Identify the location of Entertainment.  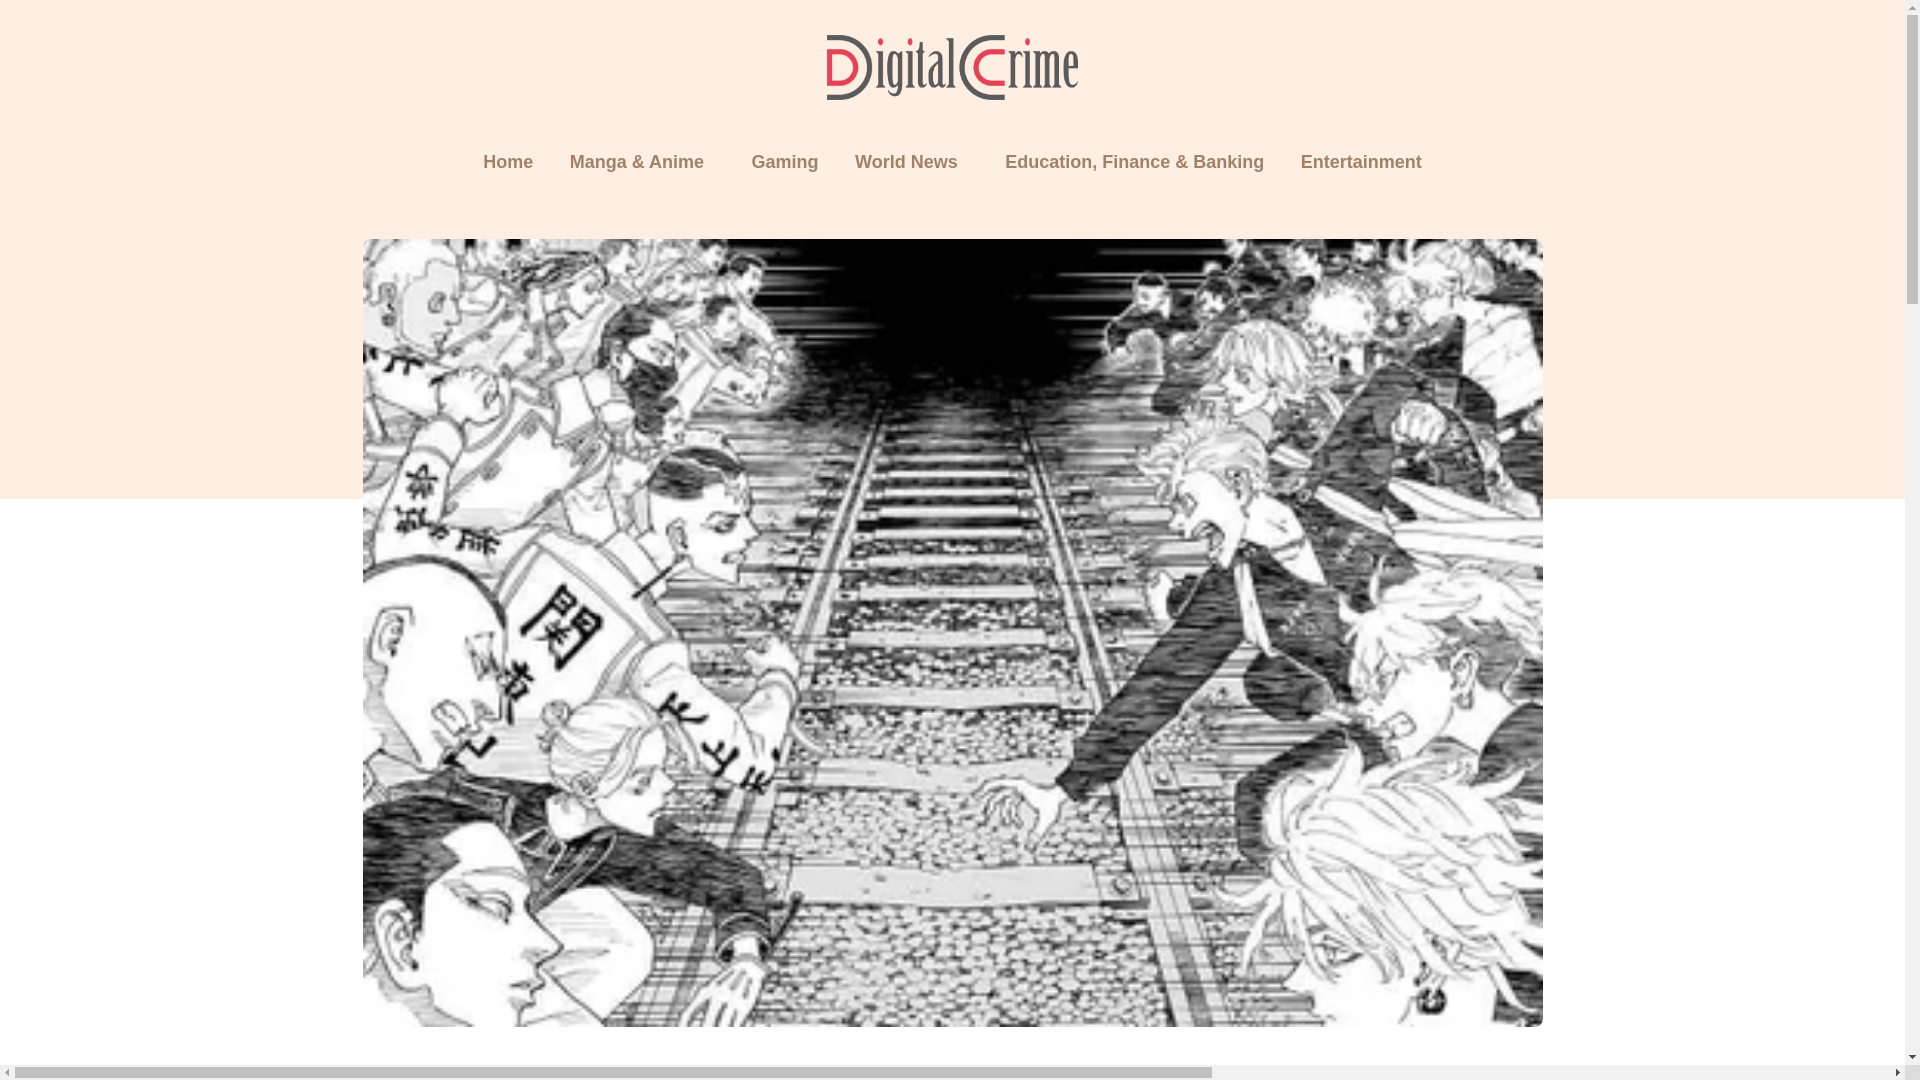
(1361, 162).